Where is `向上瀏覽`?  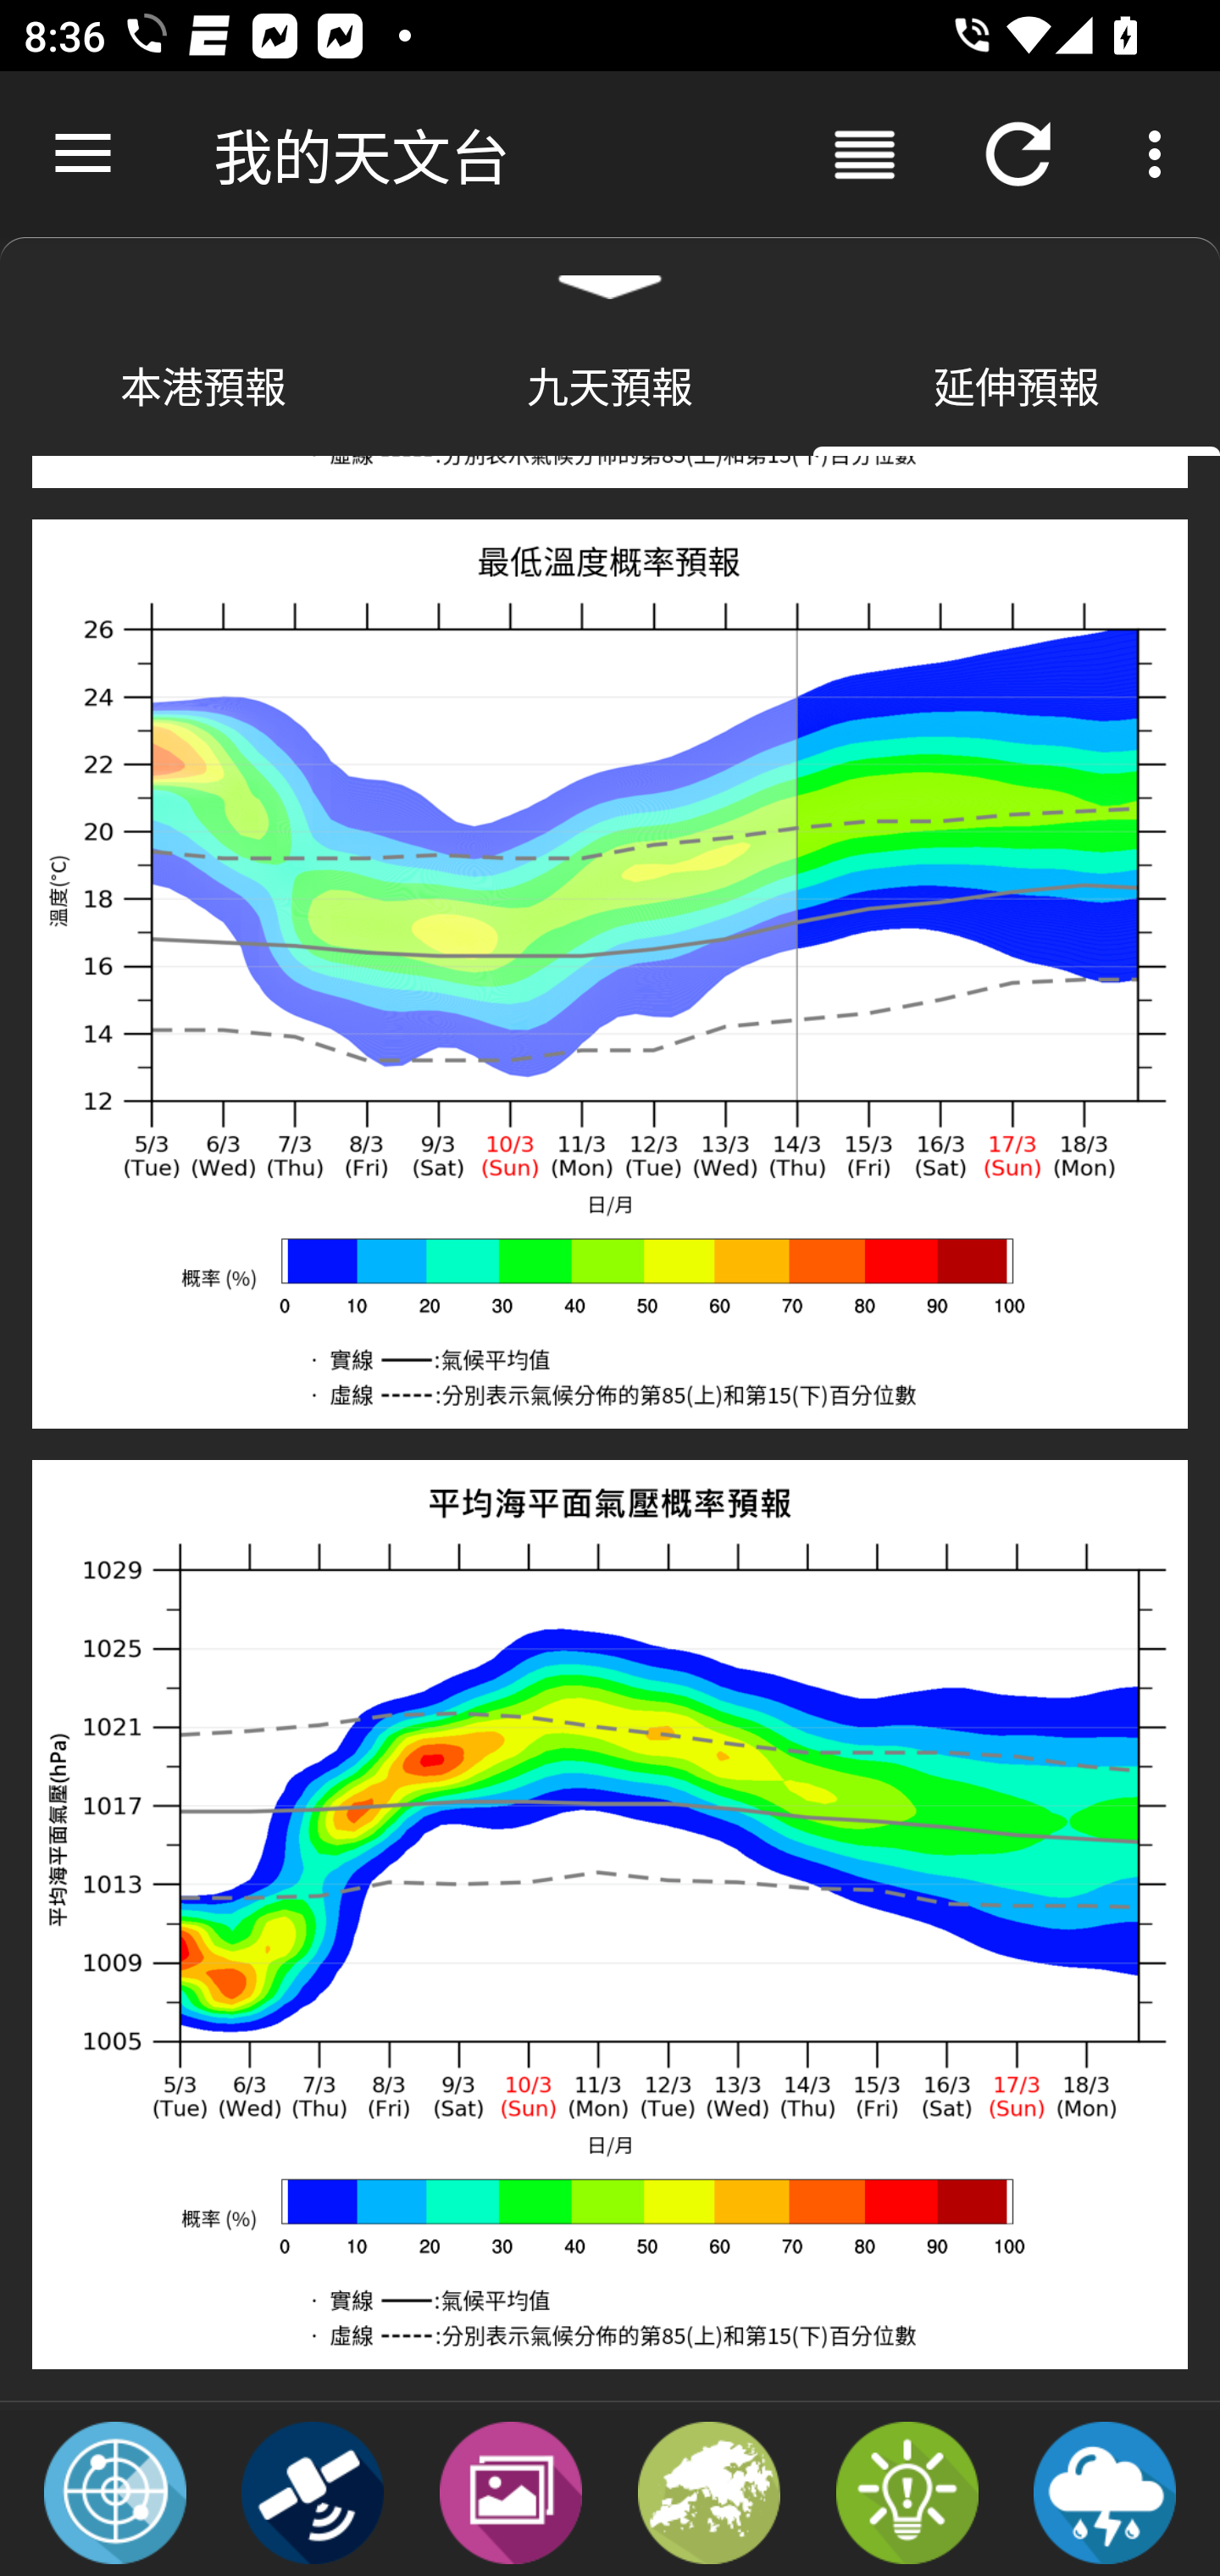 向上瀏覽 is located at coordinates (83, 154).